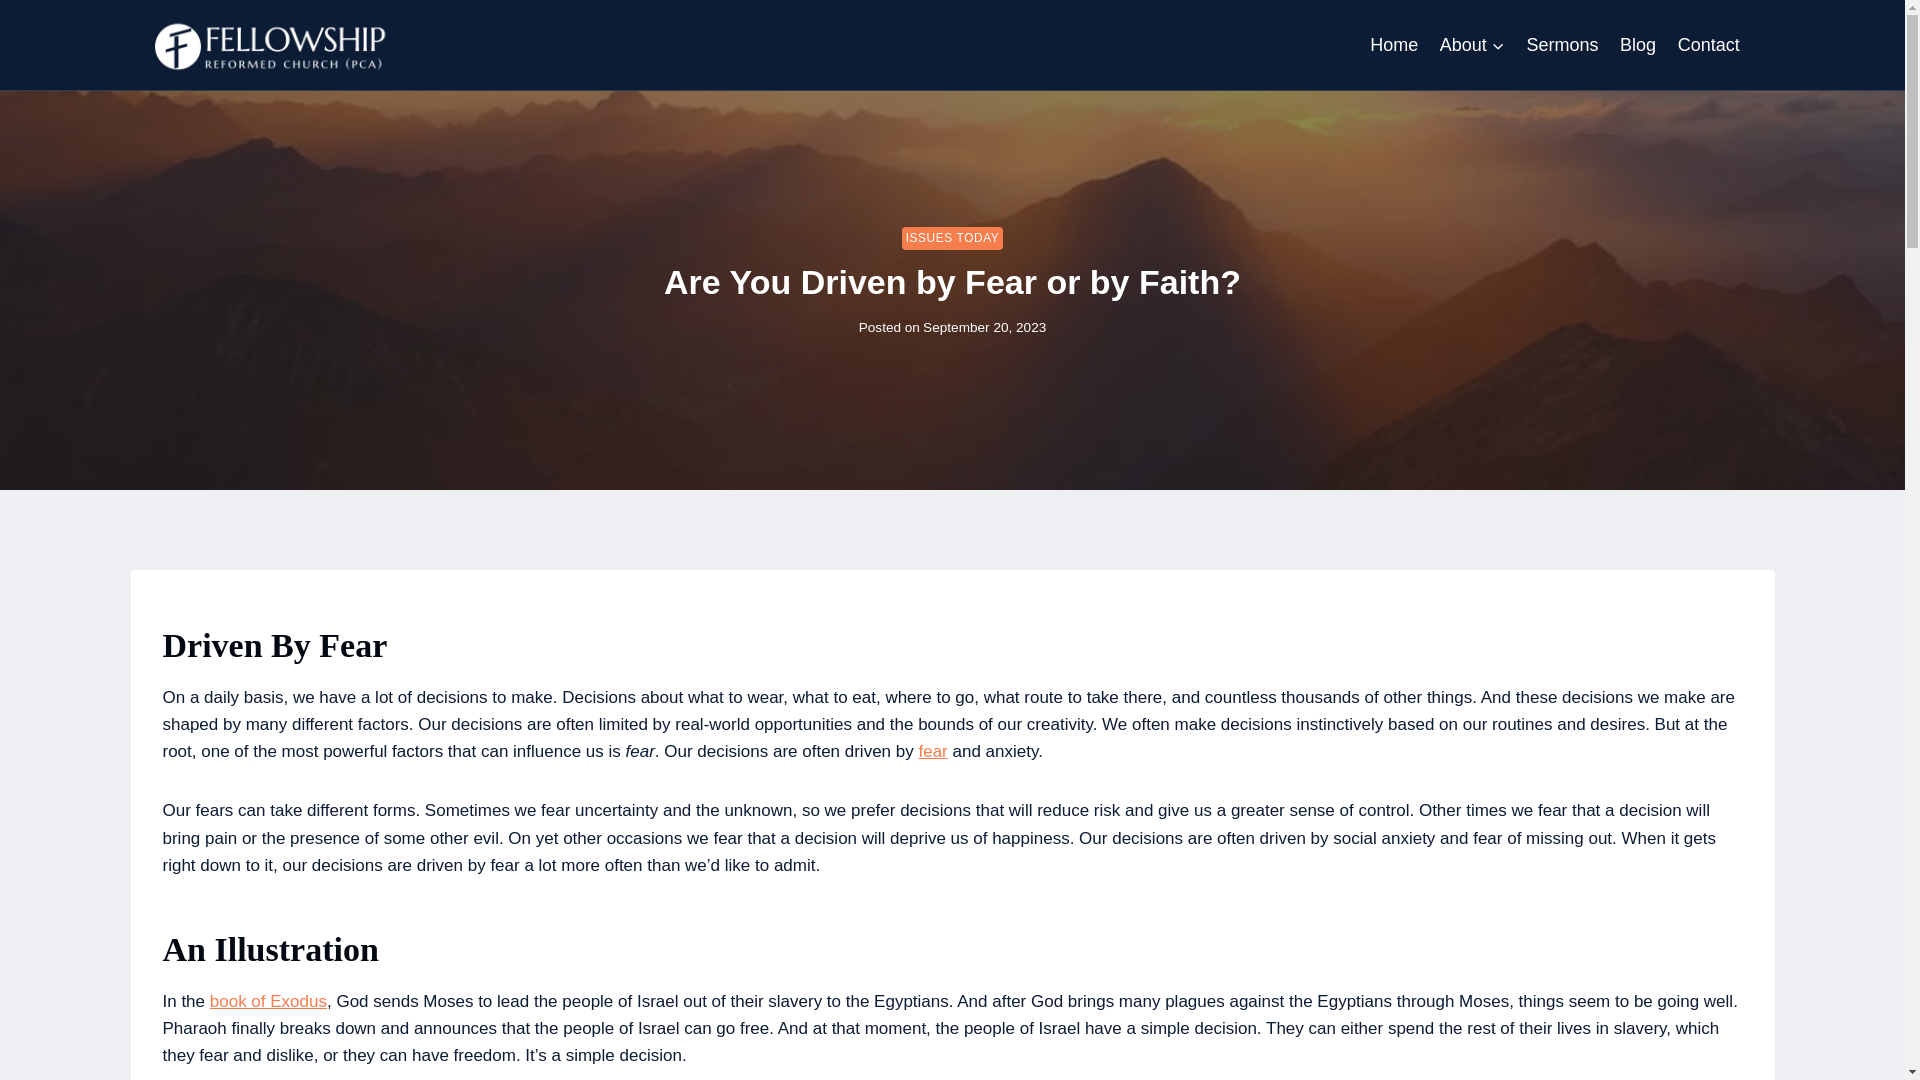 The image size is (1920, 1080). I want to click on About, so click(1472, 45).